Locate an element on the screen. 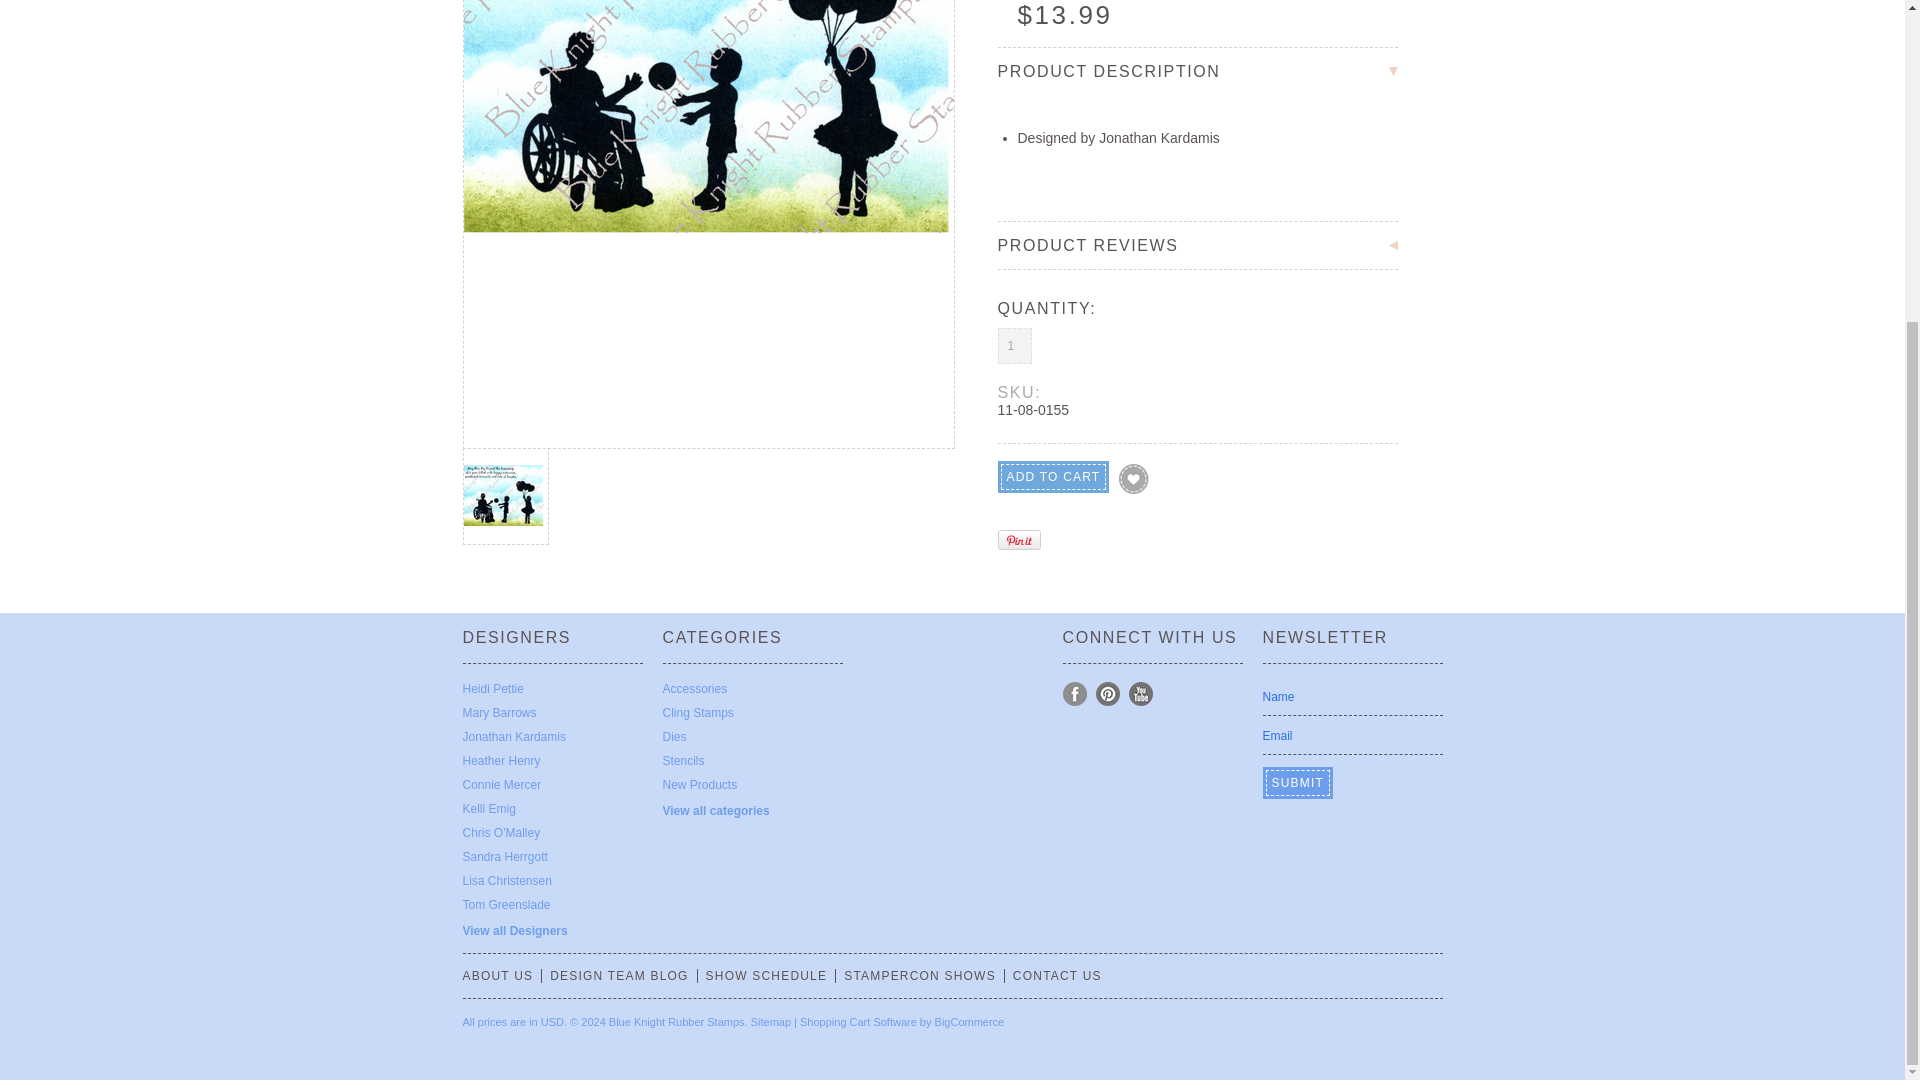 Image resolution: width=1920 pixels, height=1080 pixels. US Dollars is located at coordinates (552, 1022).